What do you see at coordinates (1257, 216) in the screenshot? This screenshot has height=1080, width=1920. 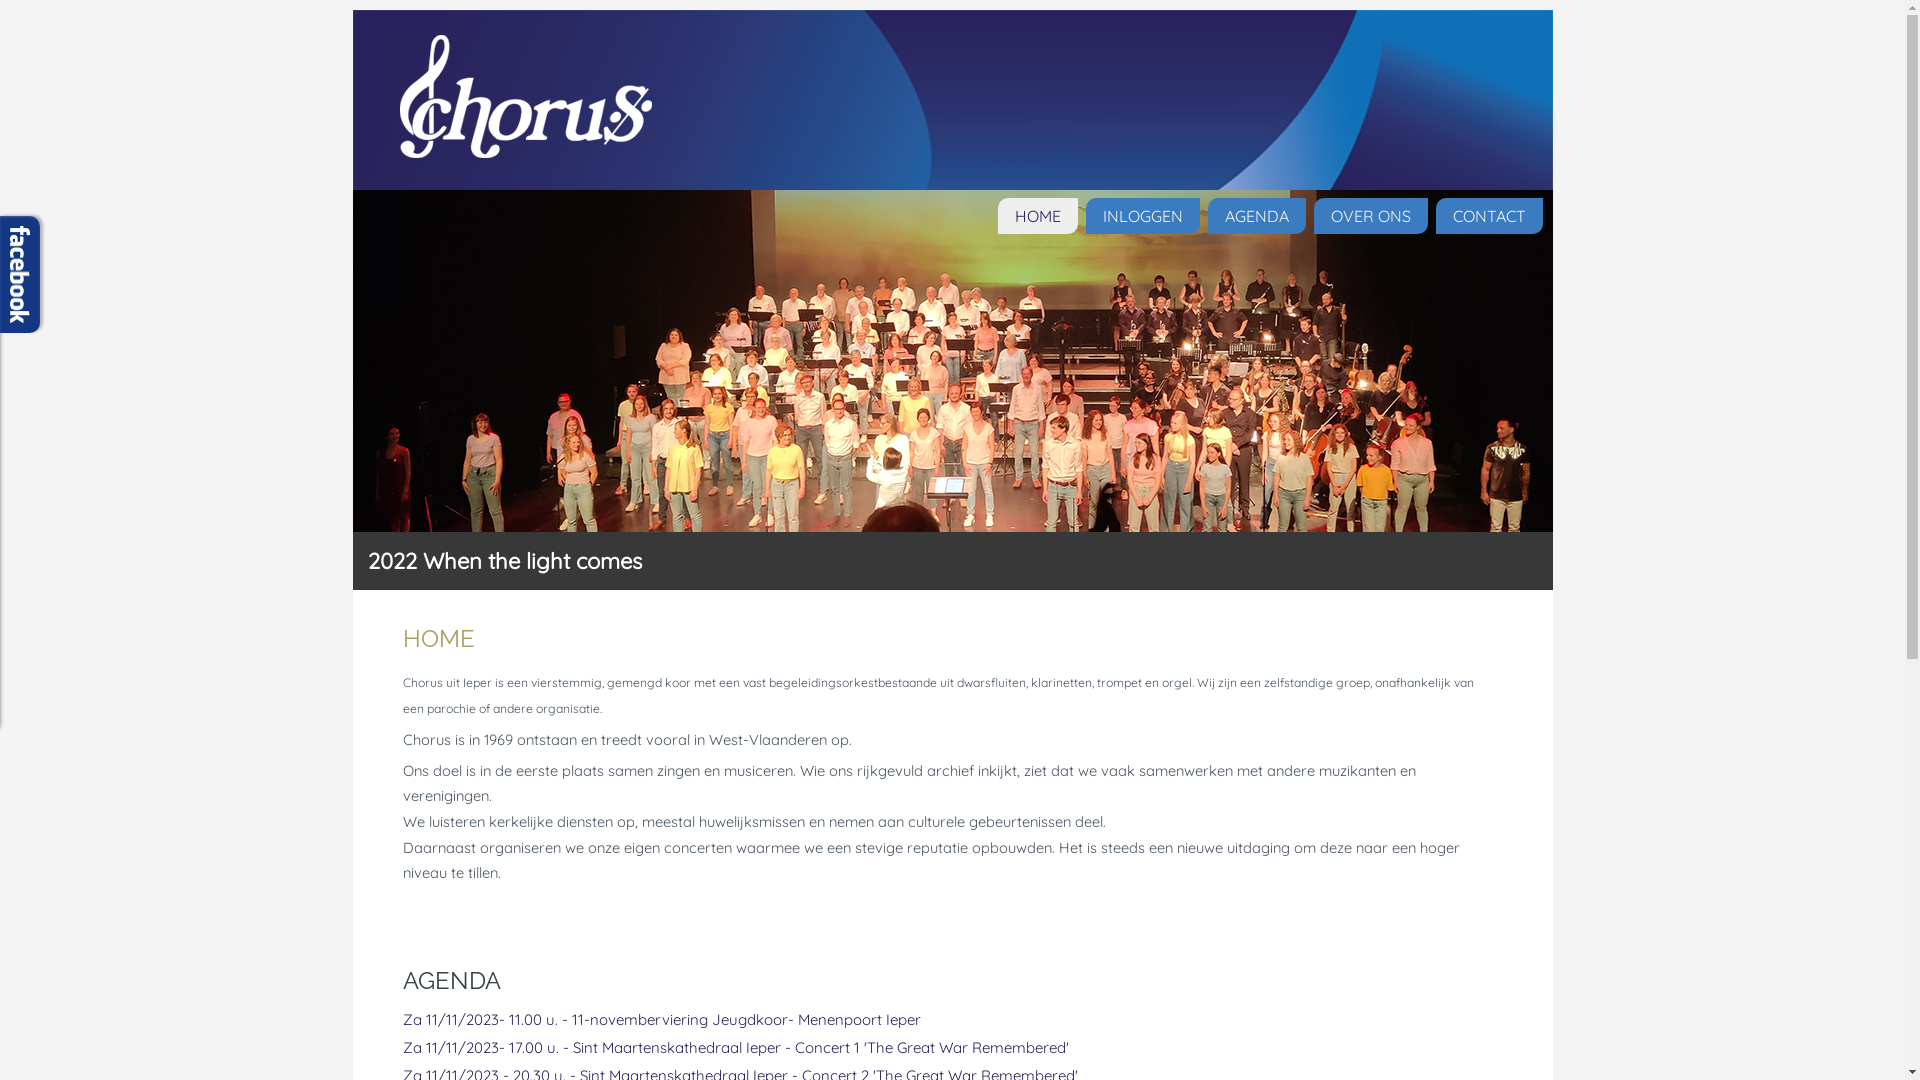 I see `AGENDA` at bounding box center [1257, 216].